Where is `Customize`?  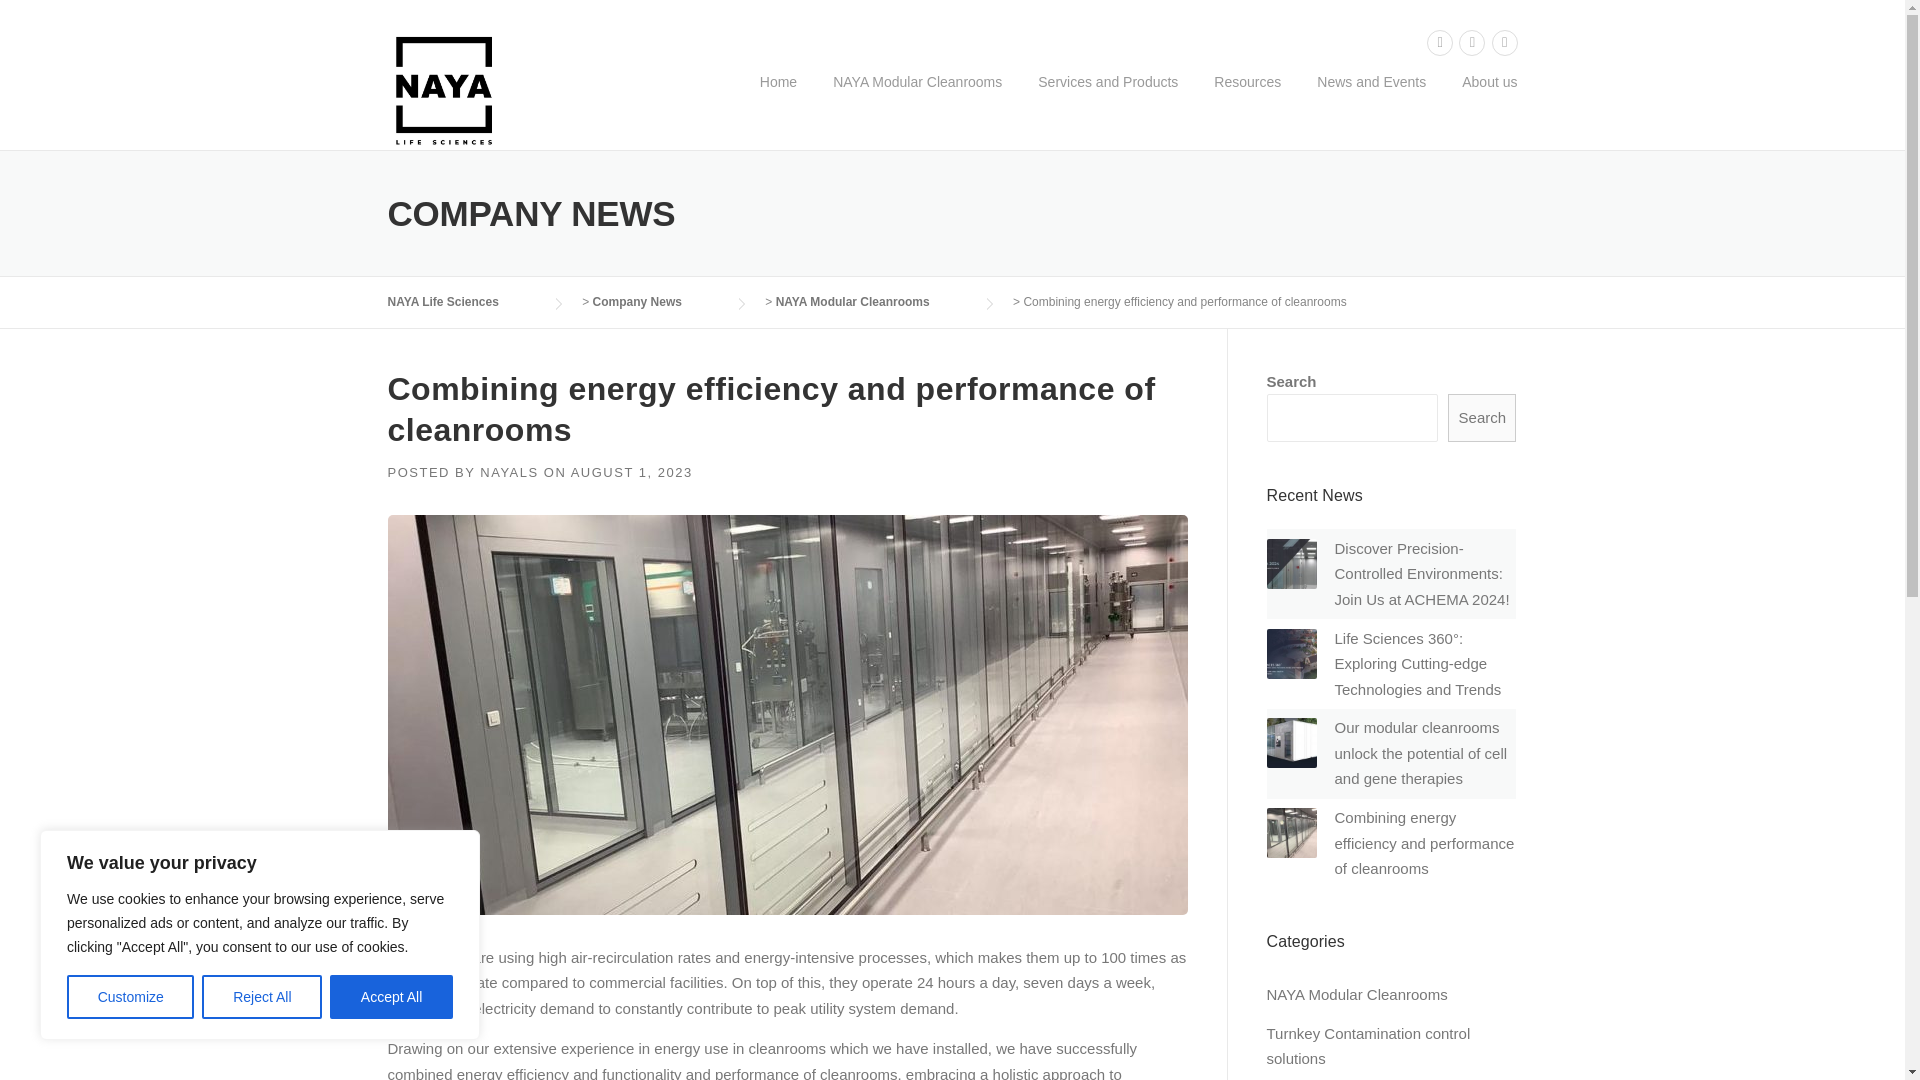 Customize is located at coordinates (130, 997).